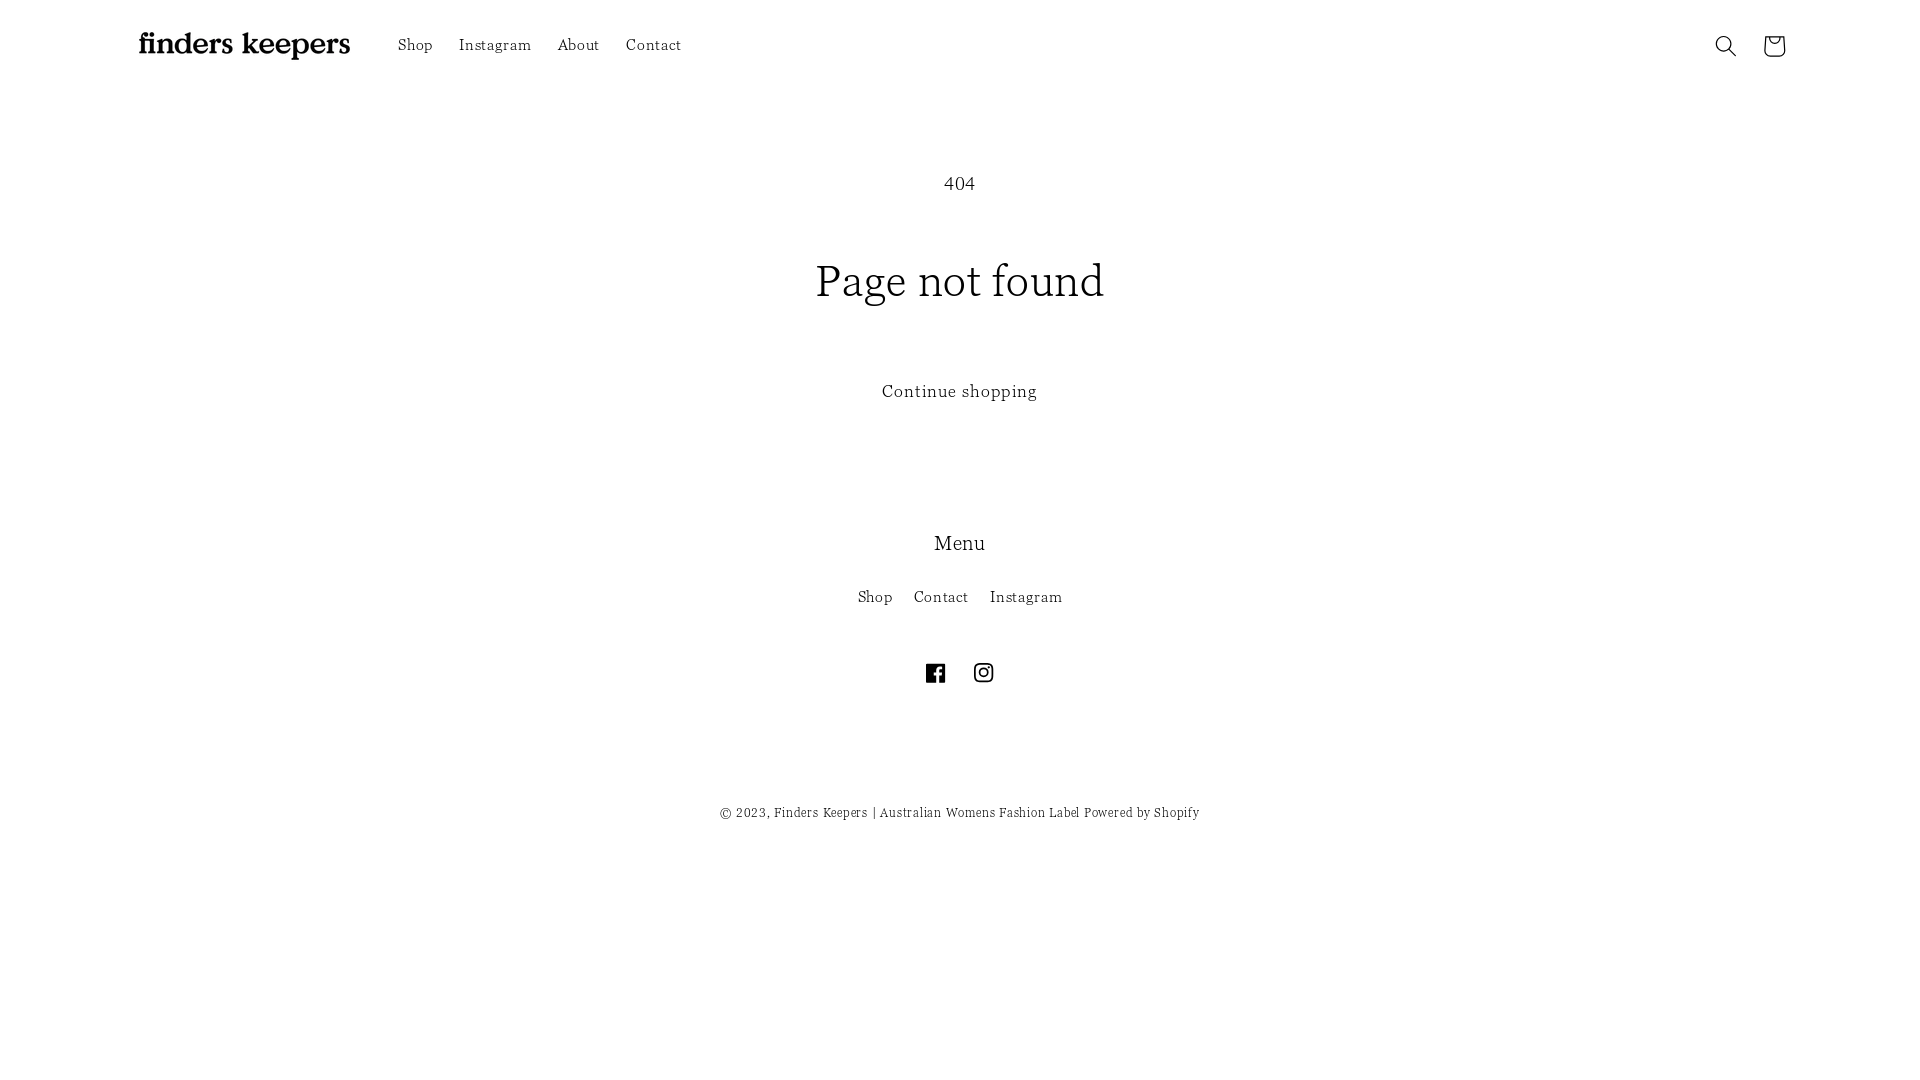 The height and width of the screenshot is (1080, 1920). Describe the element at coordinates (1026, 597) in the screenshot. I see `Instagram` at that location.